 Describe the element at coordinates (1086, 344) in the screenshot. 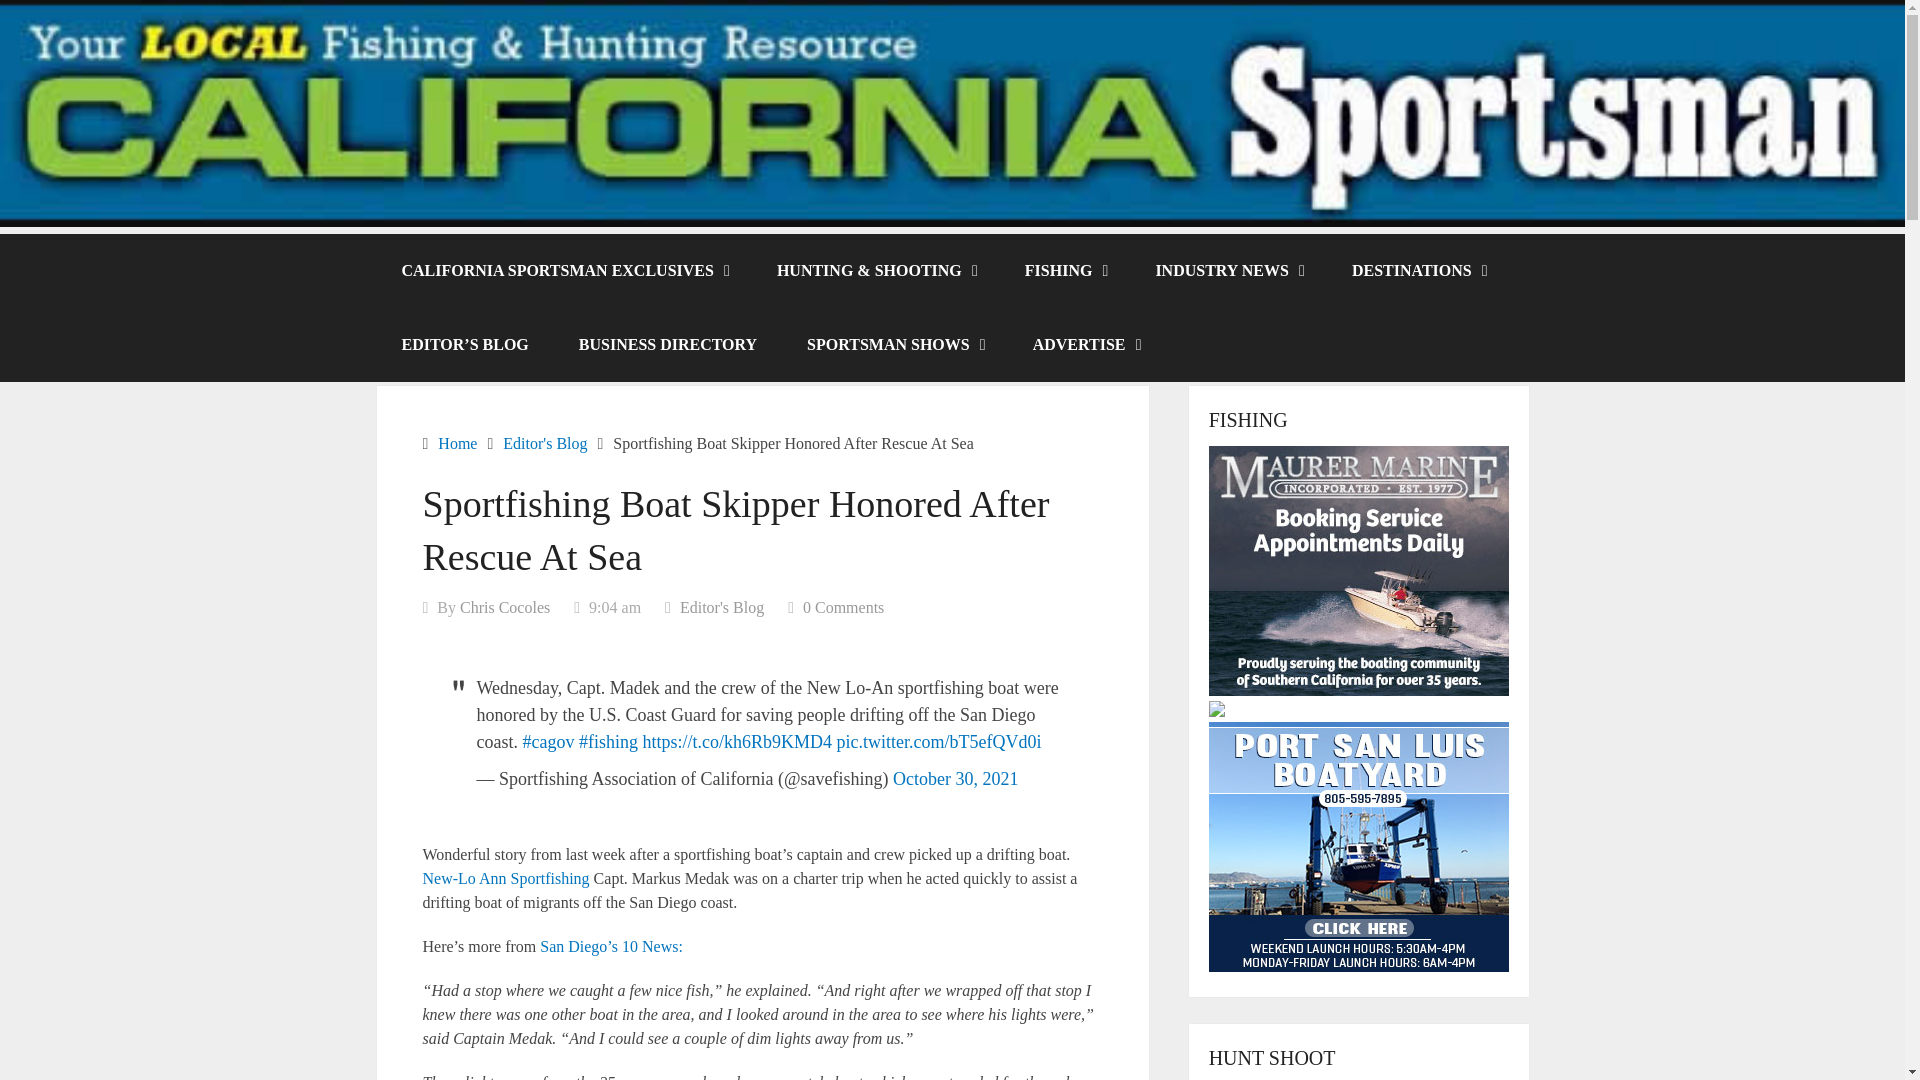

I see `ADVERTISE` at that location.